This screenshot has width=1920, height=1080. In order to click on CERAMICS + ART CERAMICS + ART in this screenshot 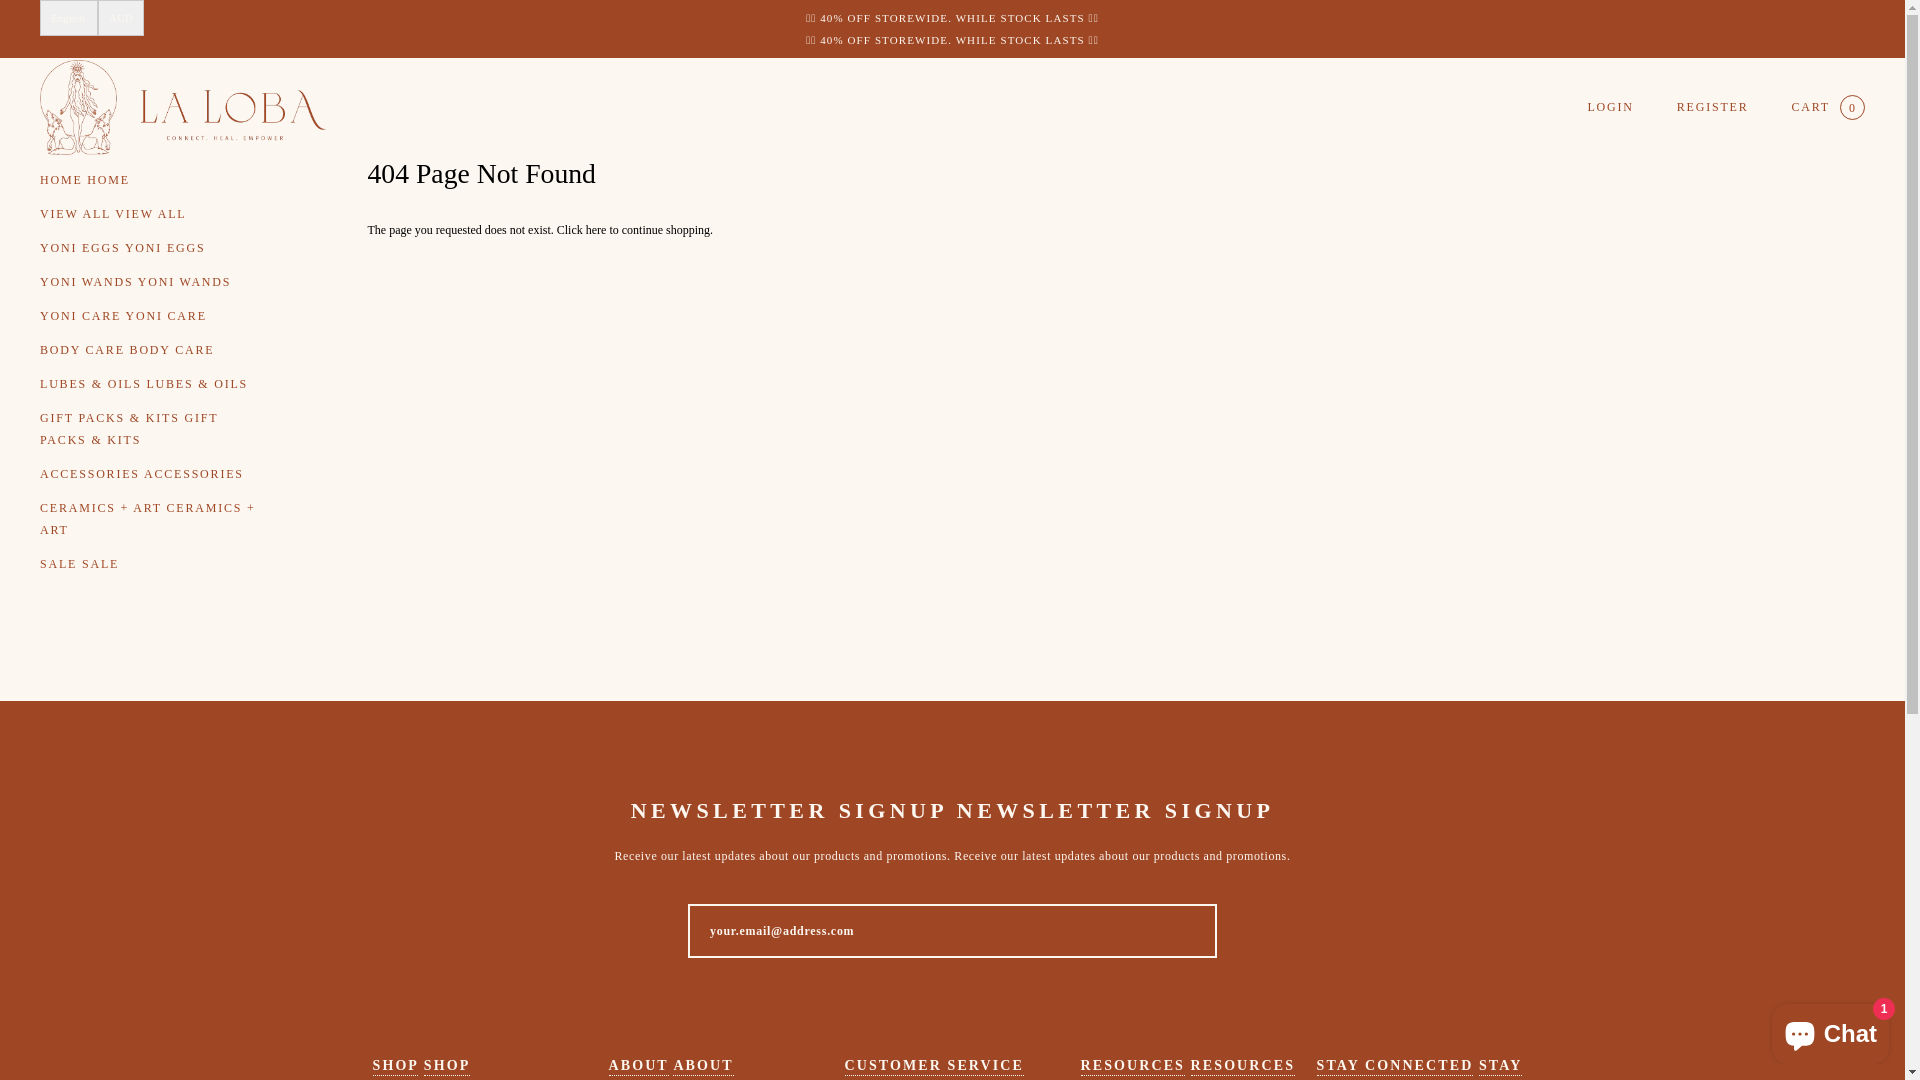, I will do `click(152, 519)`.